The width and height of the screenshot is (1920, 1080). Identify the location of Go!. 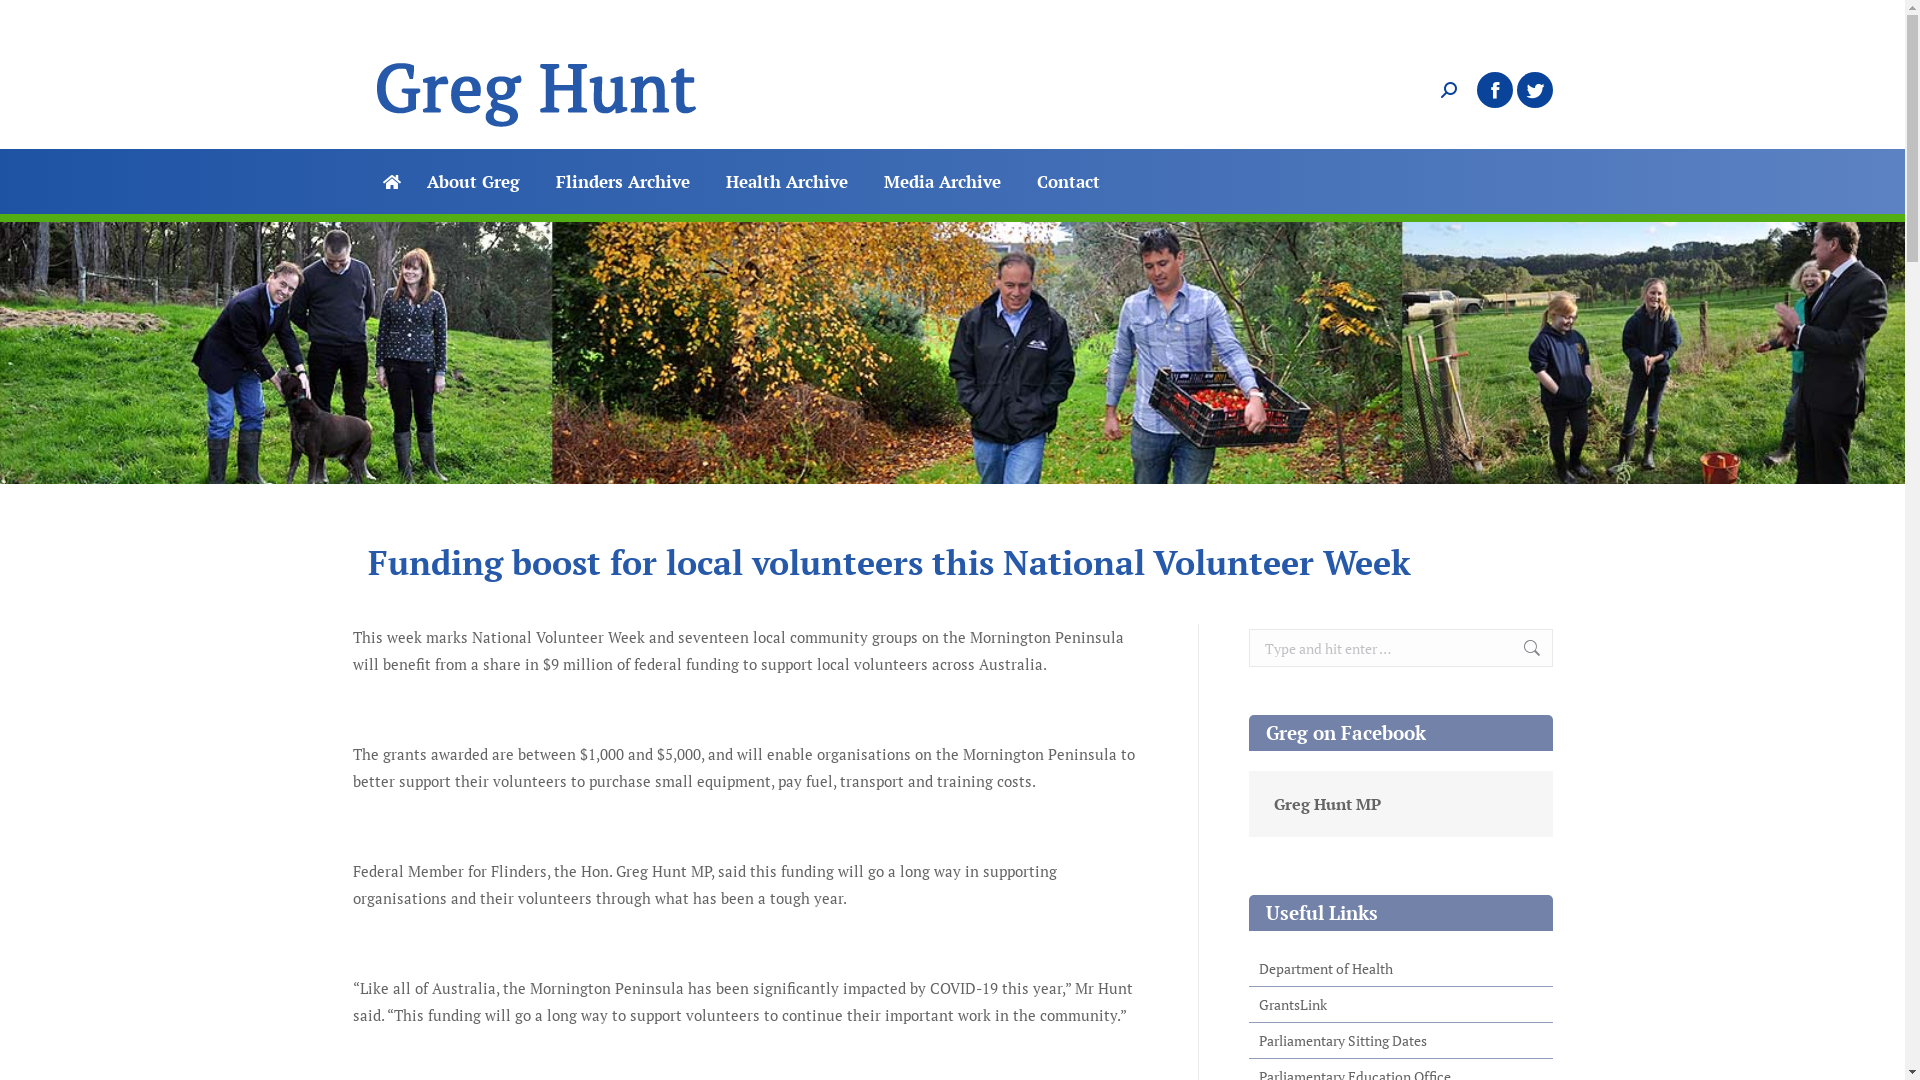
(32, 22).